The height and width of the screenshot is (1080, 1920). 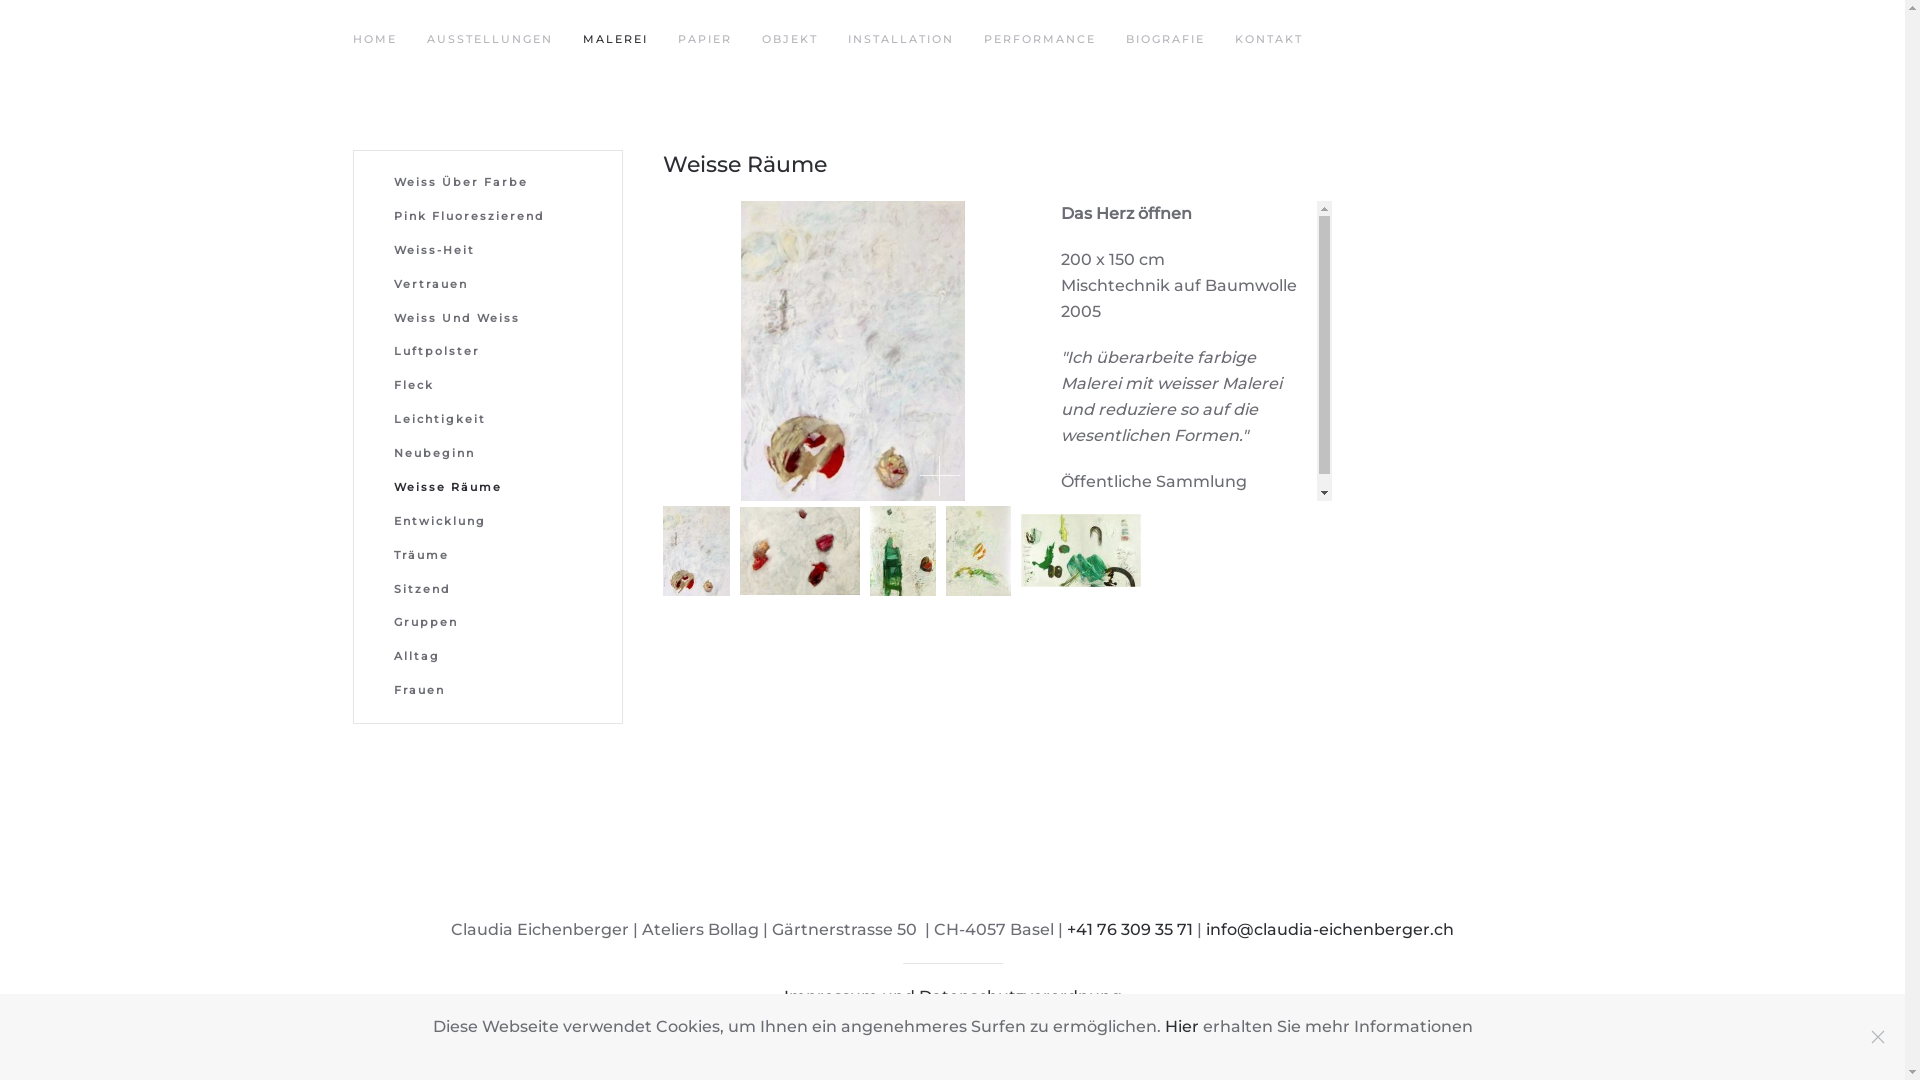 I want to click on PERFORMANCE, so click(x=1040, y=40).